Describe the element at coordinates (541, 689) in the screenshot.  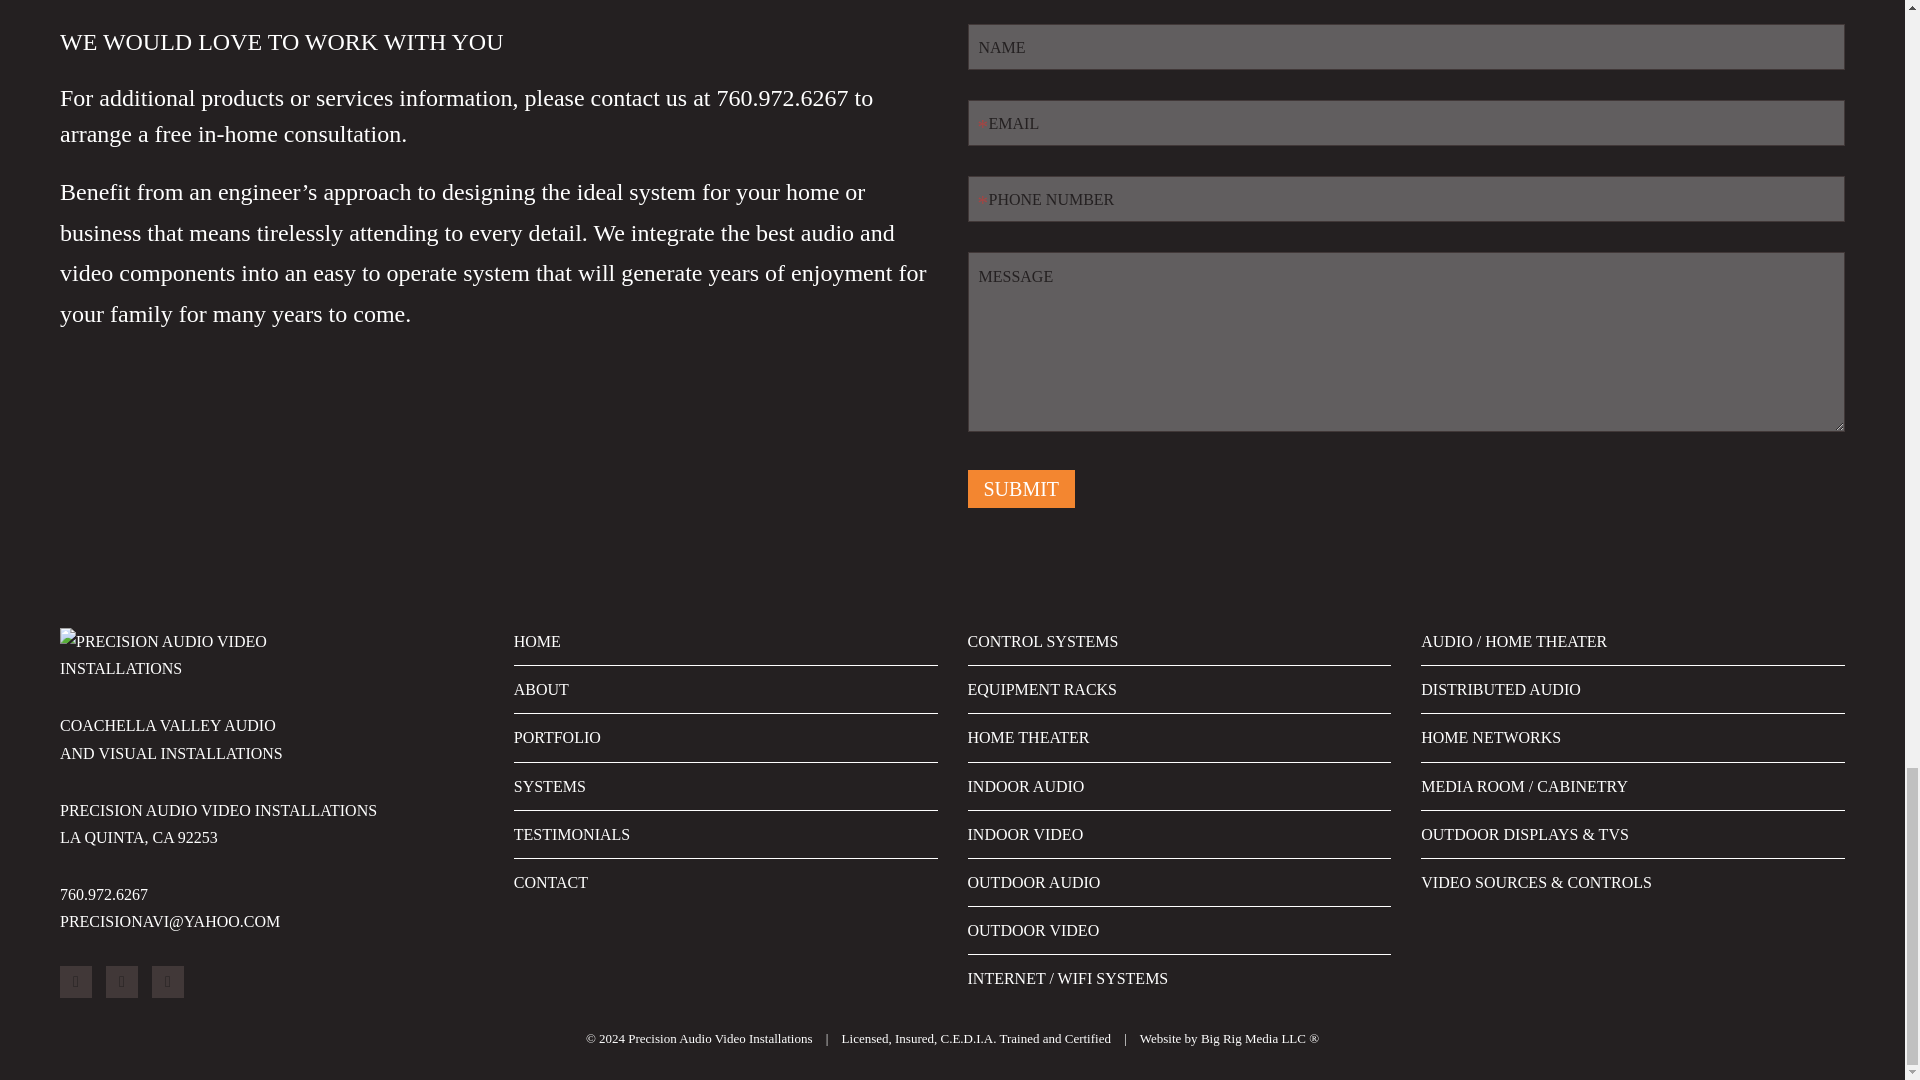
I see `ABOUT` at that location.